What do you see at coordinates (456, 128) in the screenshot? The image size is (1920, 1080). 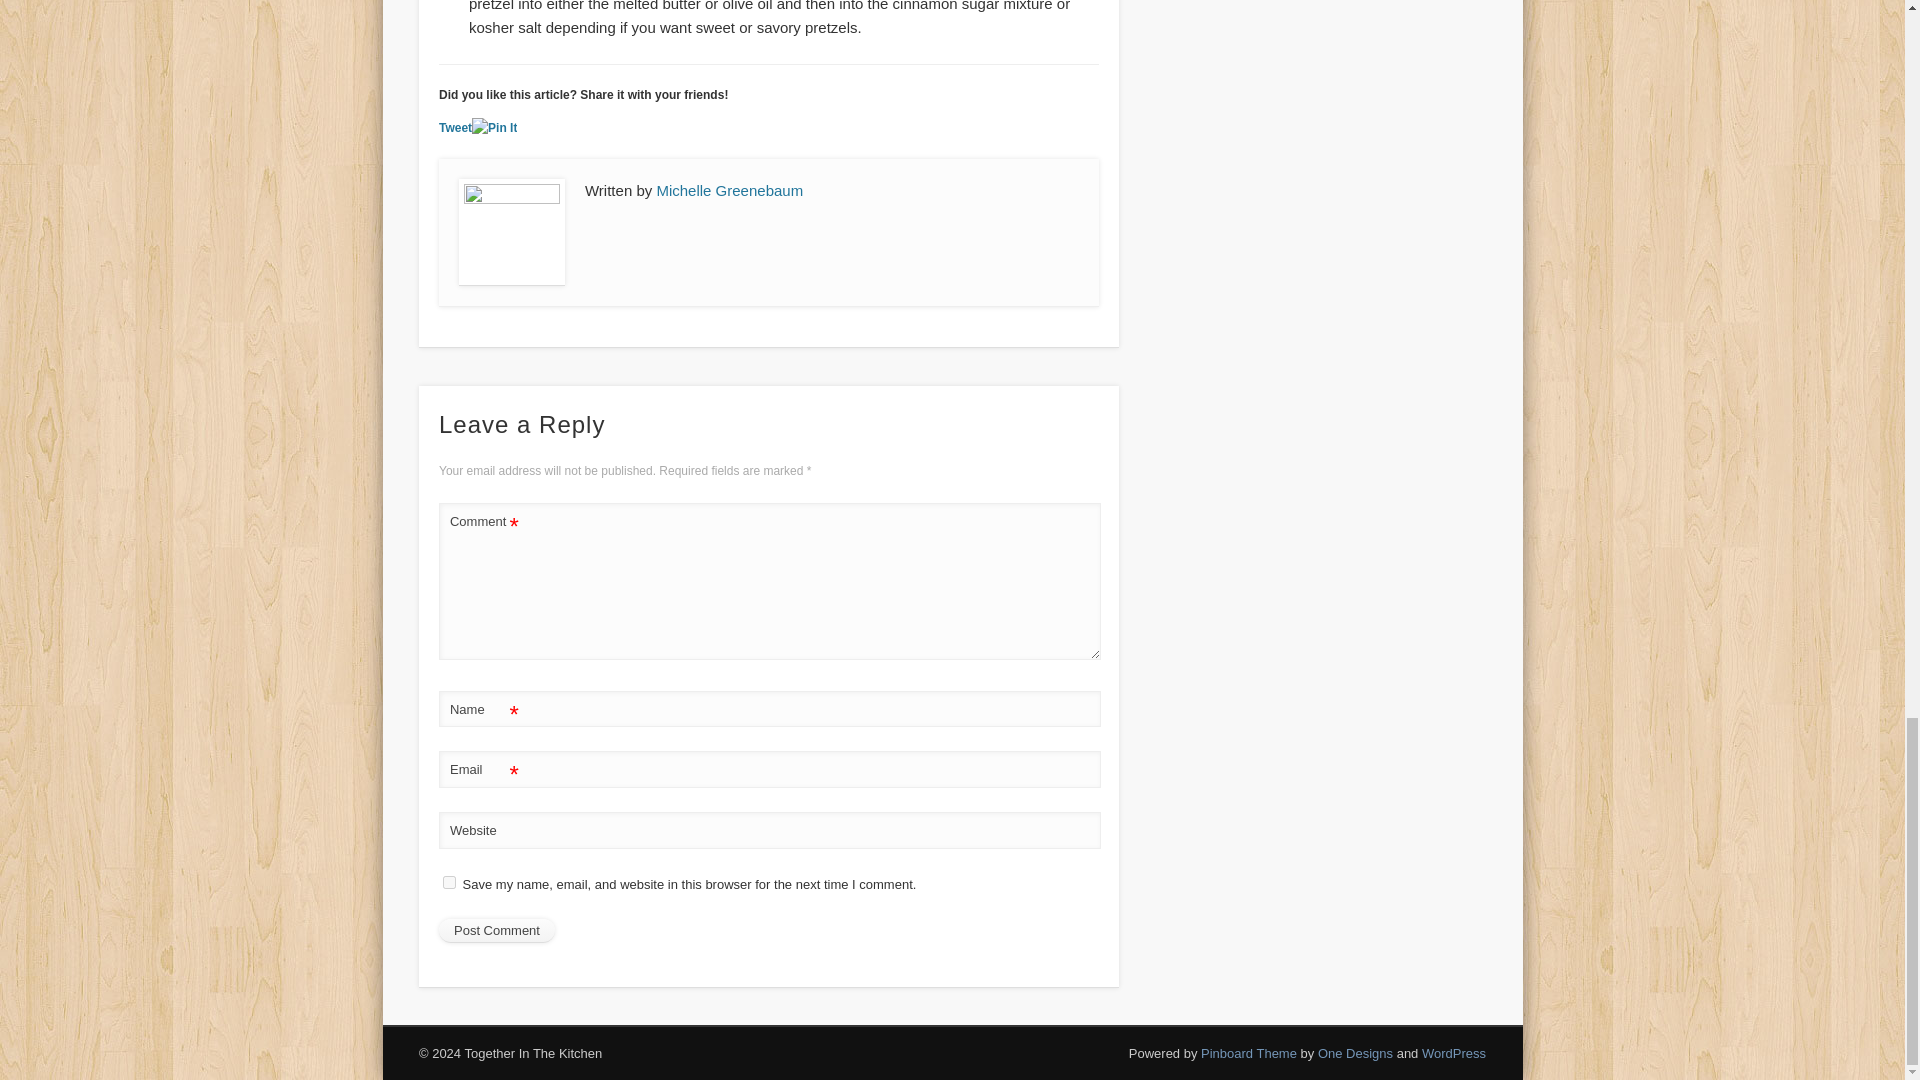 I see `Tweet` at bounding box center [456, 128].